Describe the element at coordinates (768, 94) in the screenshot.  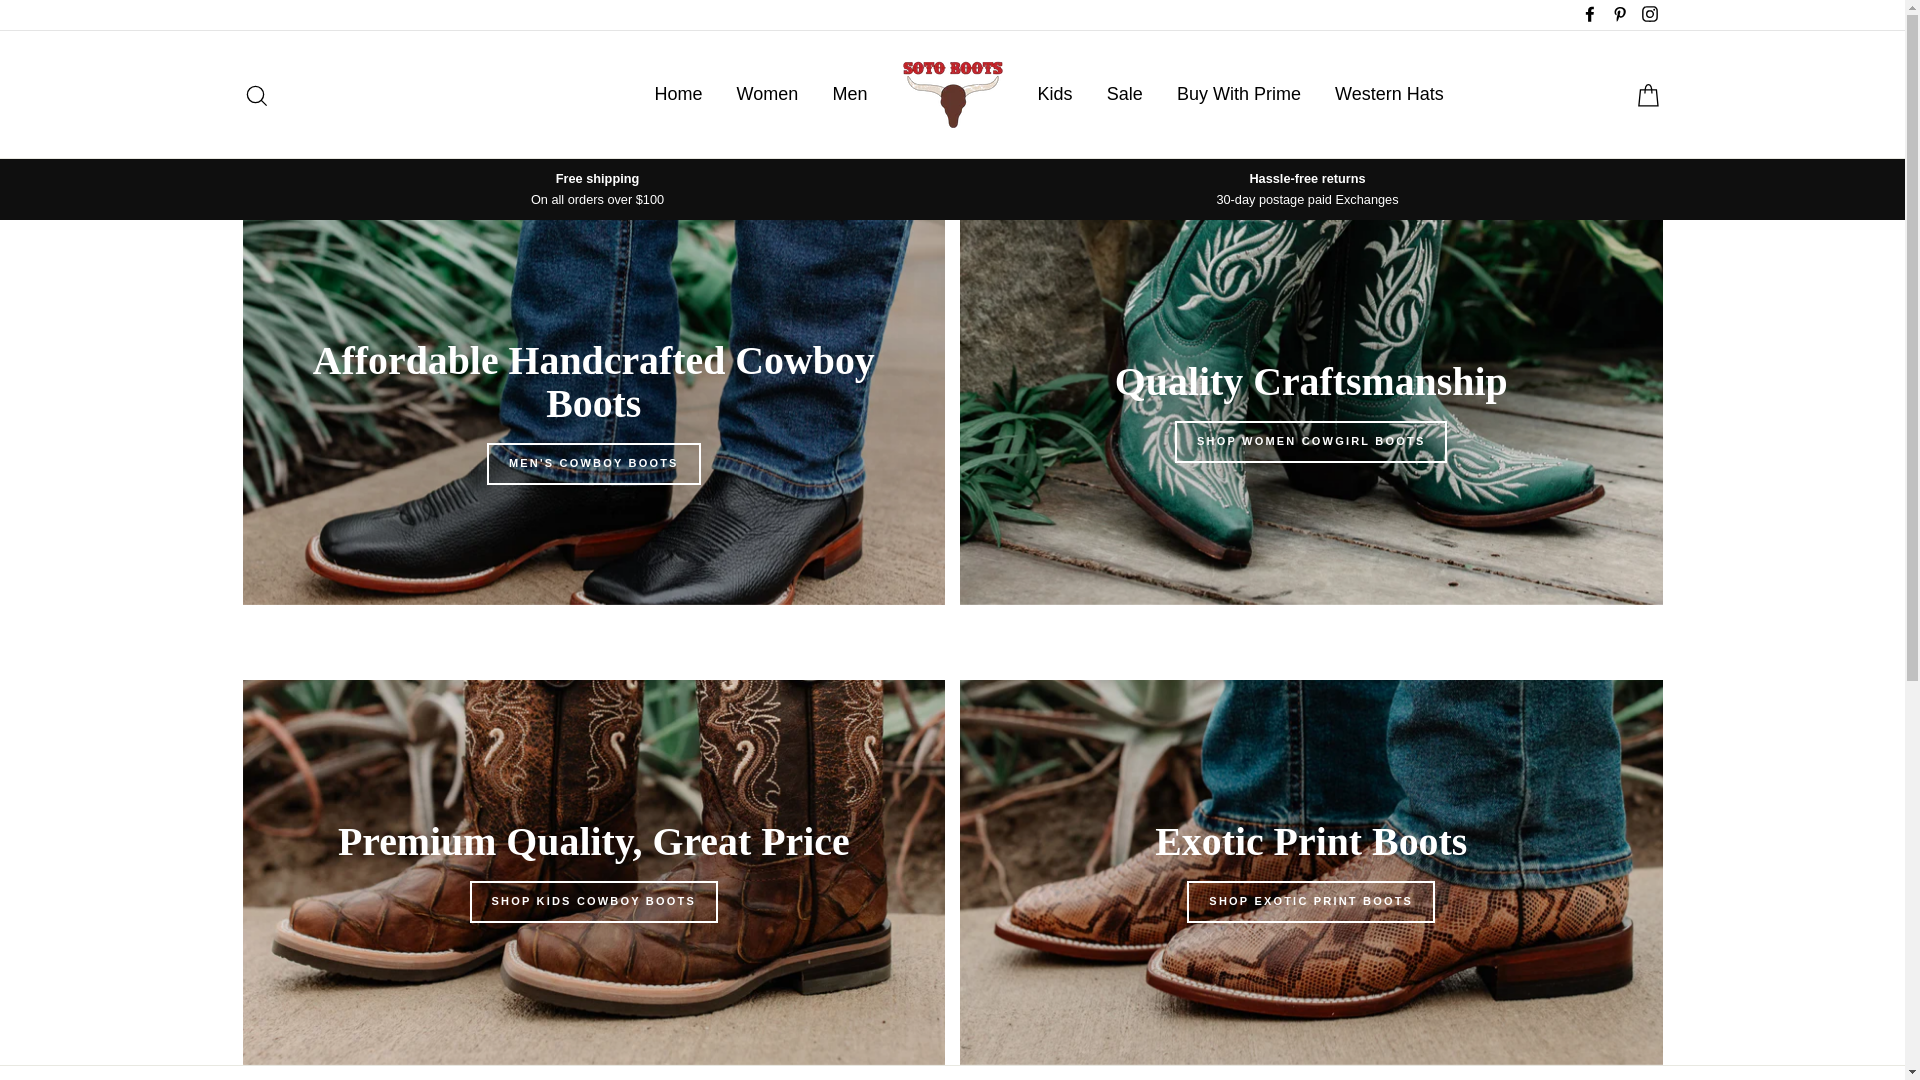
I see `Women` at that location.